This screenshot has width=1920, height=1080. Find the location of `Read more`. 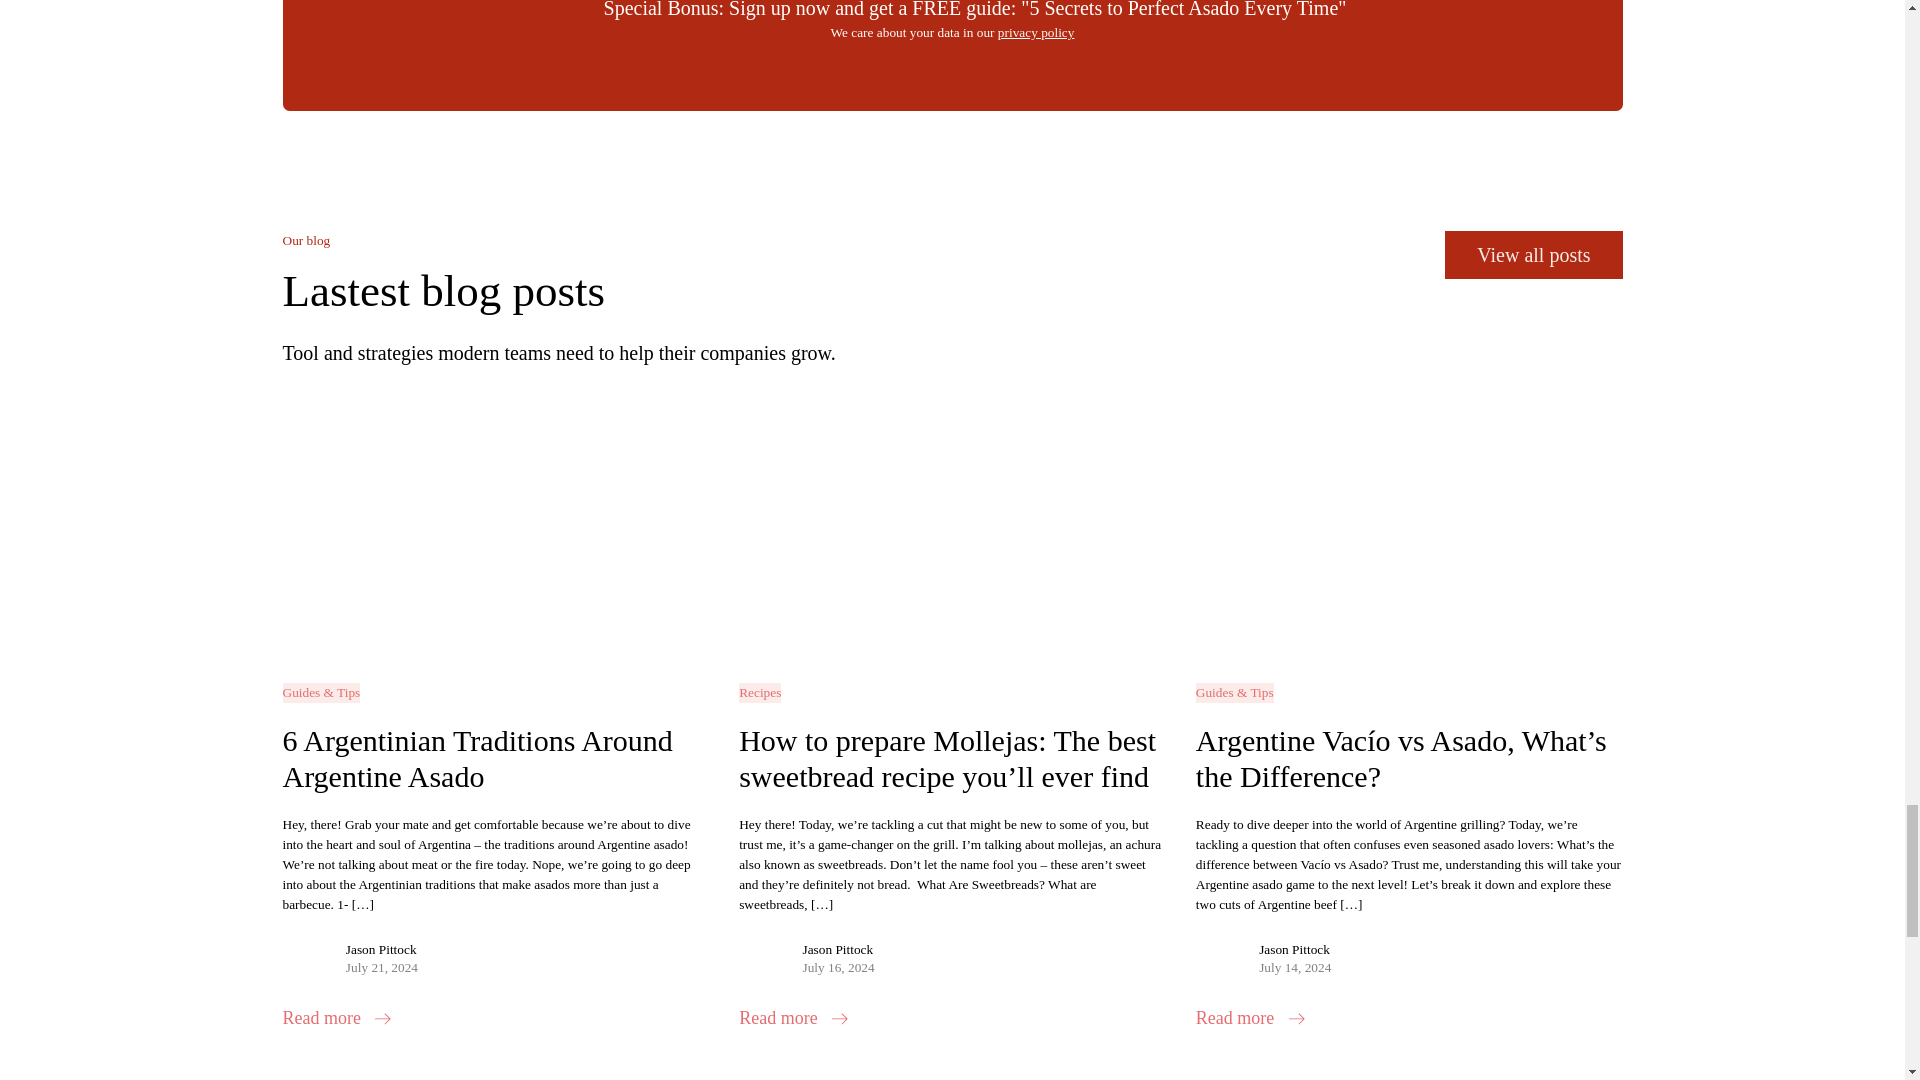

Read more is located at coordinates (794, 1018).